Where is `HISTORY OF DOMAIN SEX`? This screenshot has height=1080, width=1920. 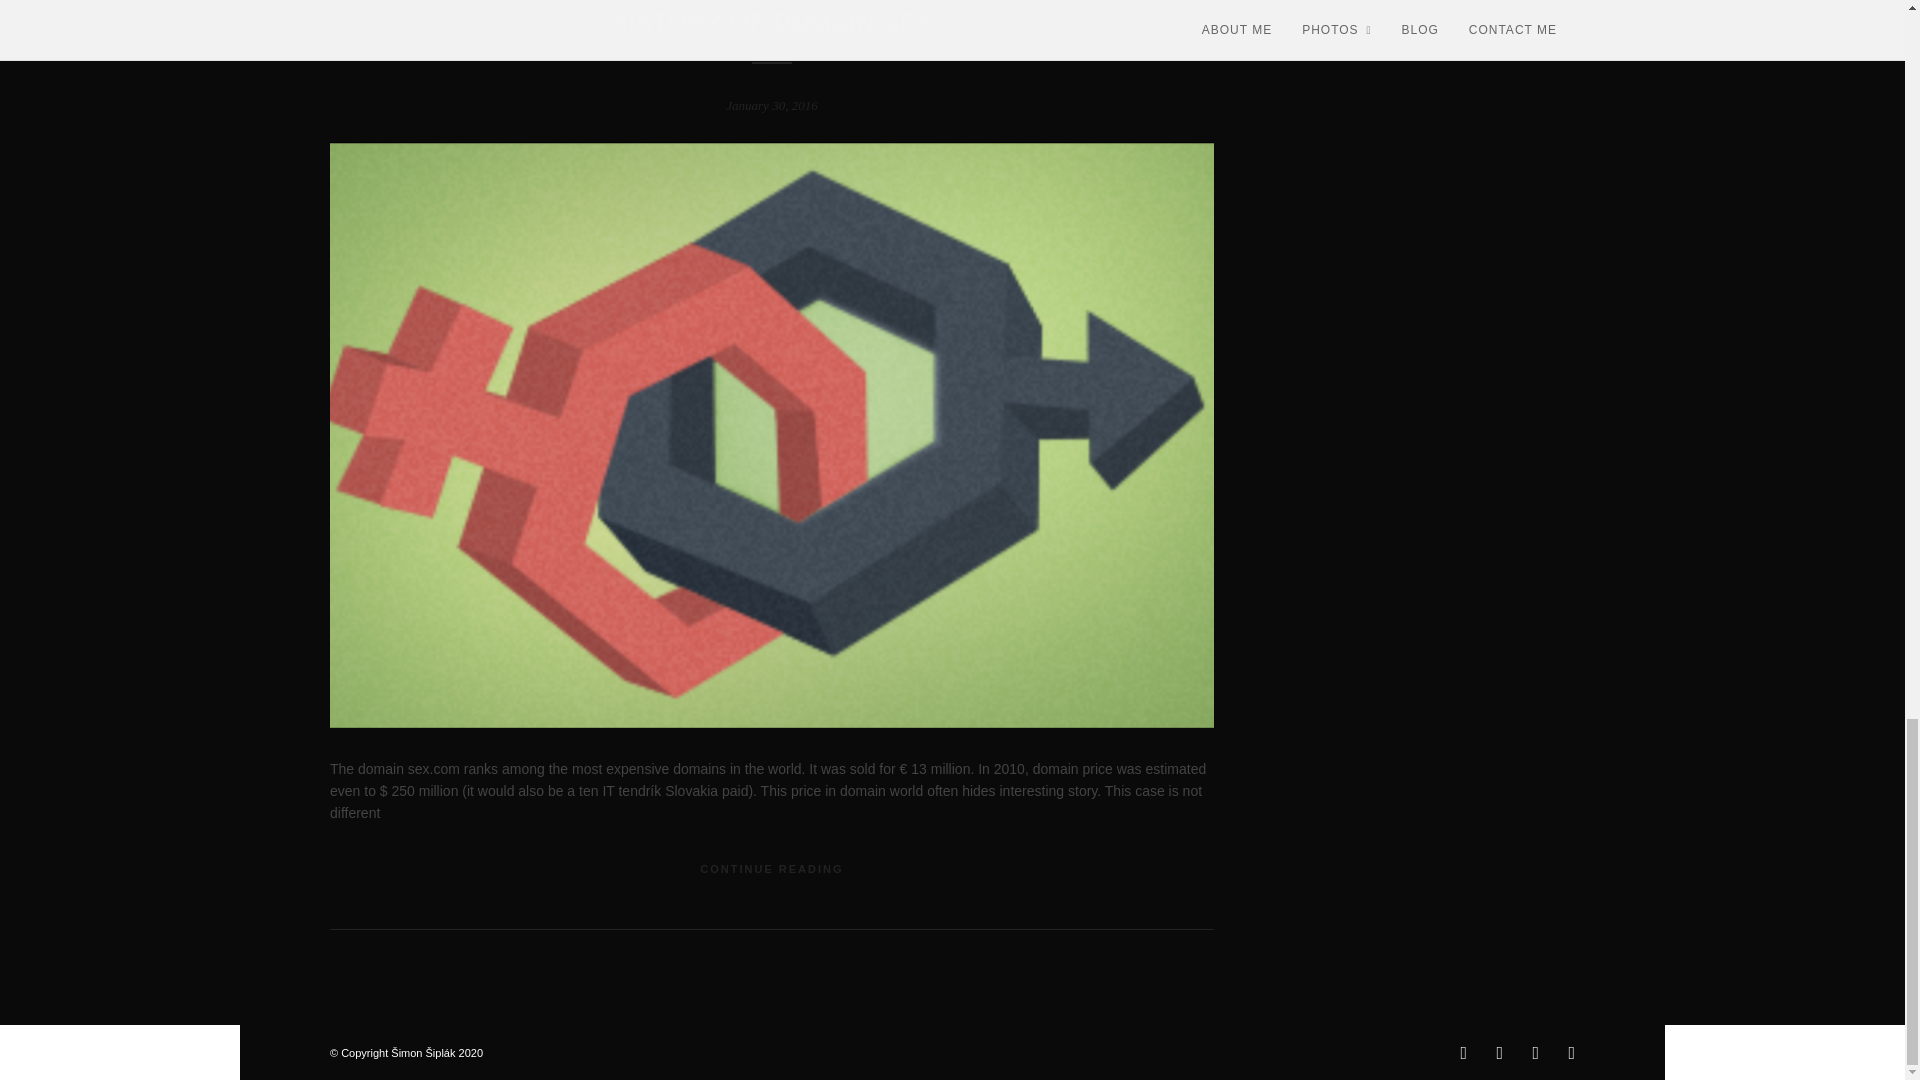 HISTORY OF DOMAIN SEX is located at coordinates (772, 22).